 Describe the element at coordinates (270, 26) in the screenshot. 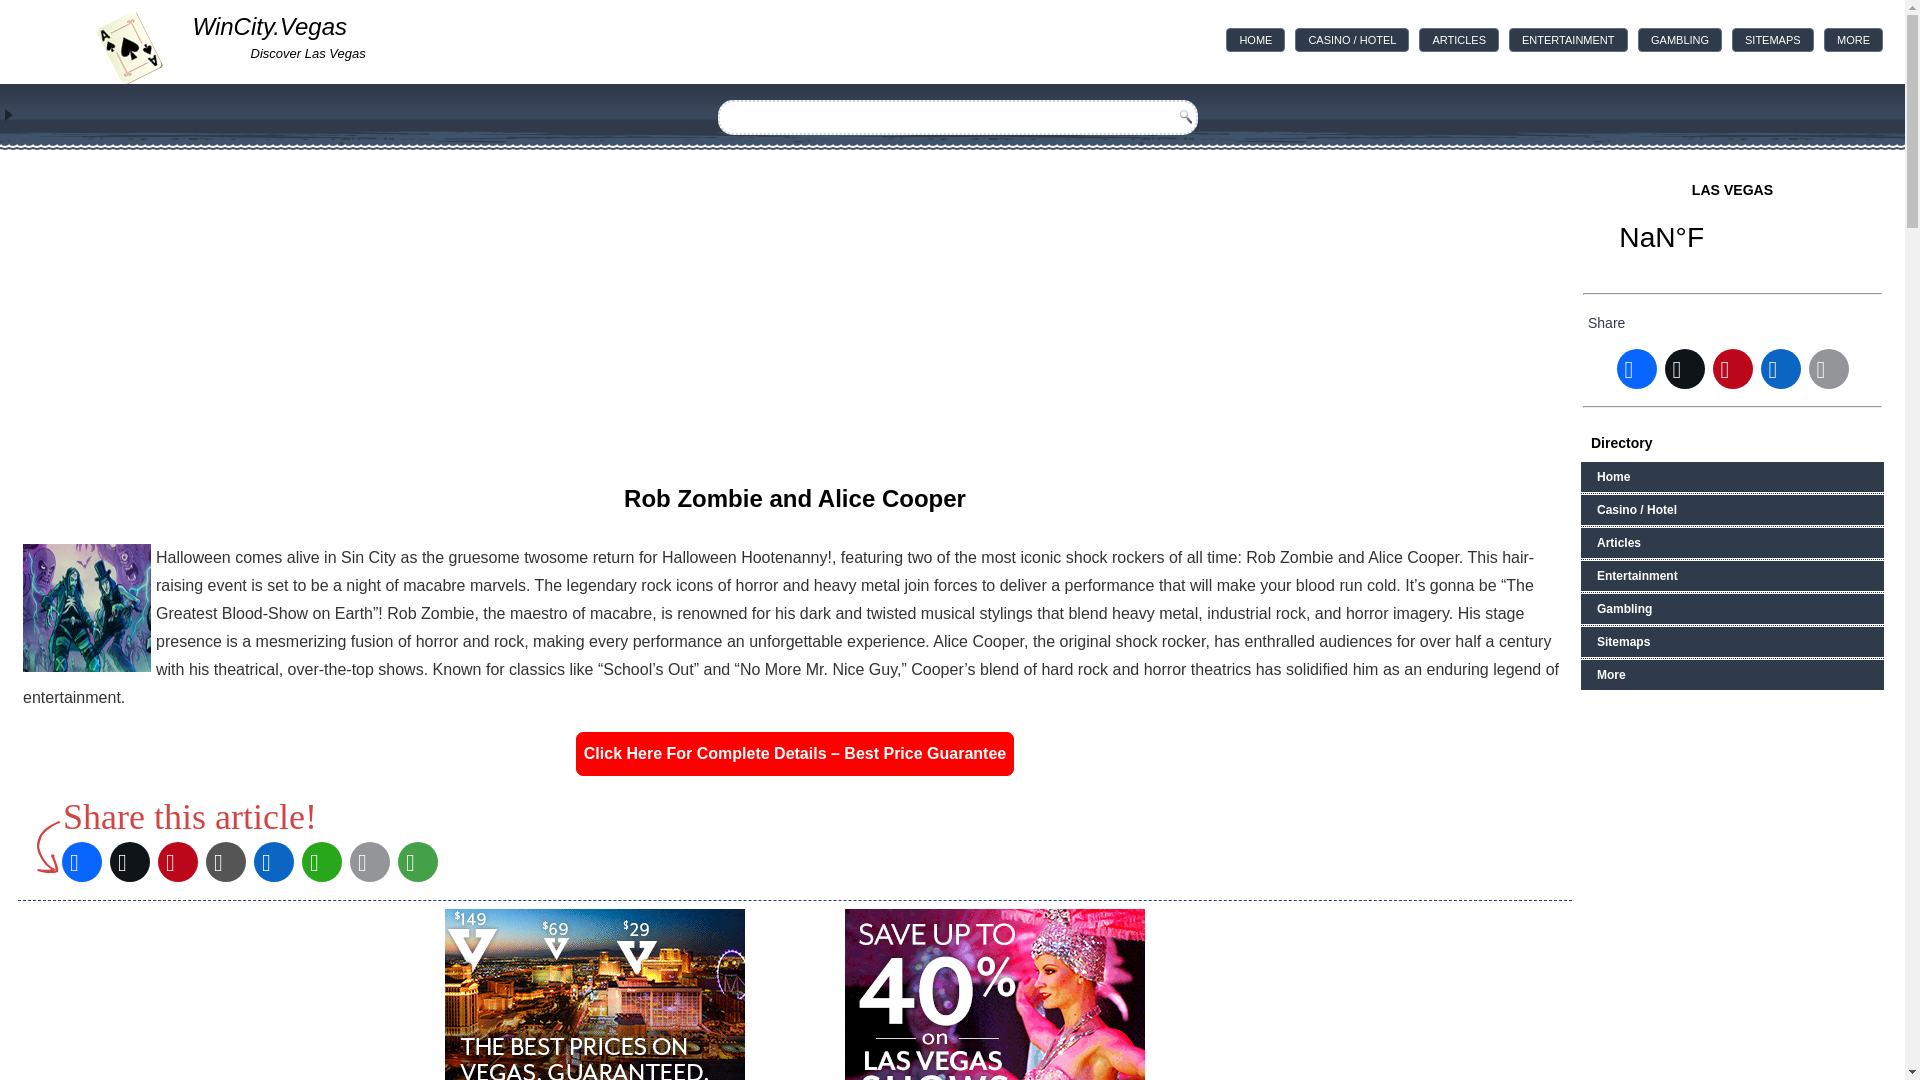

I see `WinCity.Vegas` at that location.